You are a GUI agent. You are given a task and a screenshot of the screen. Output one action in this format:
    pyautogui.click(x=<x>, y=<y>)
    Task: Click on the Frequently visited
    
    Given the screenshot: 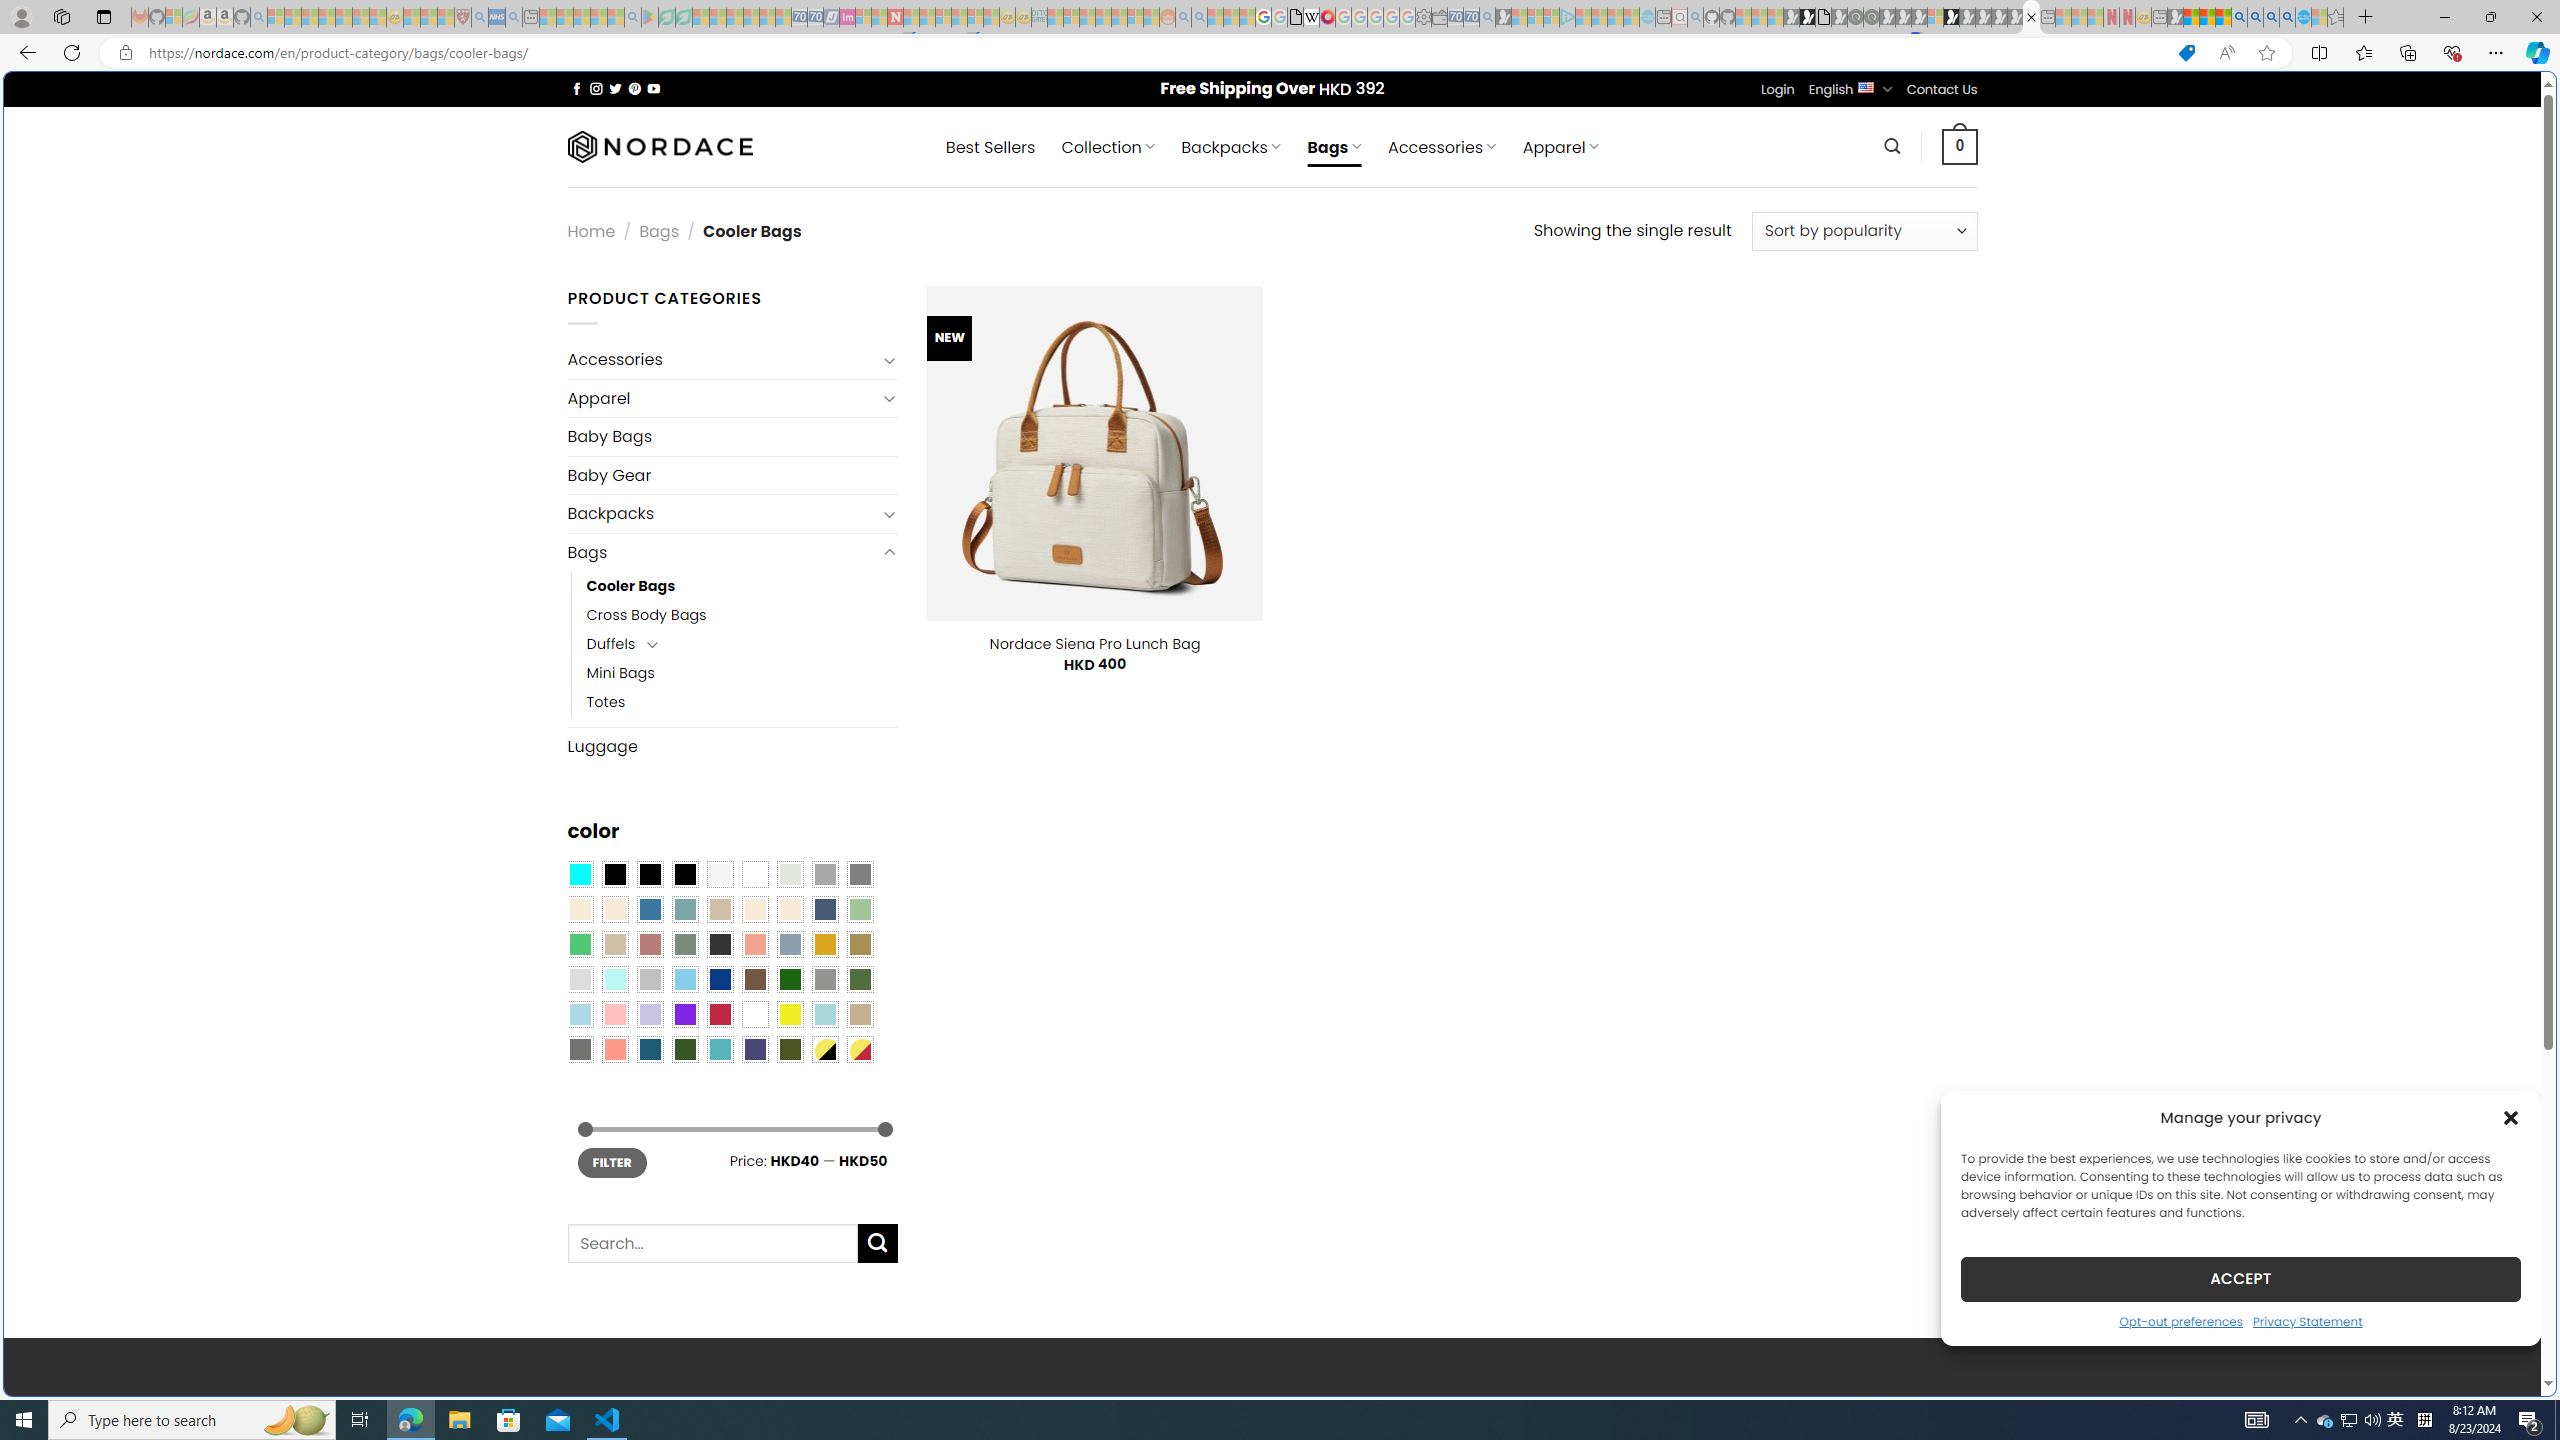 What is the action you would take?
    pyautogui.click(x=1698, y=266)
    